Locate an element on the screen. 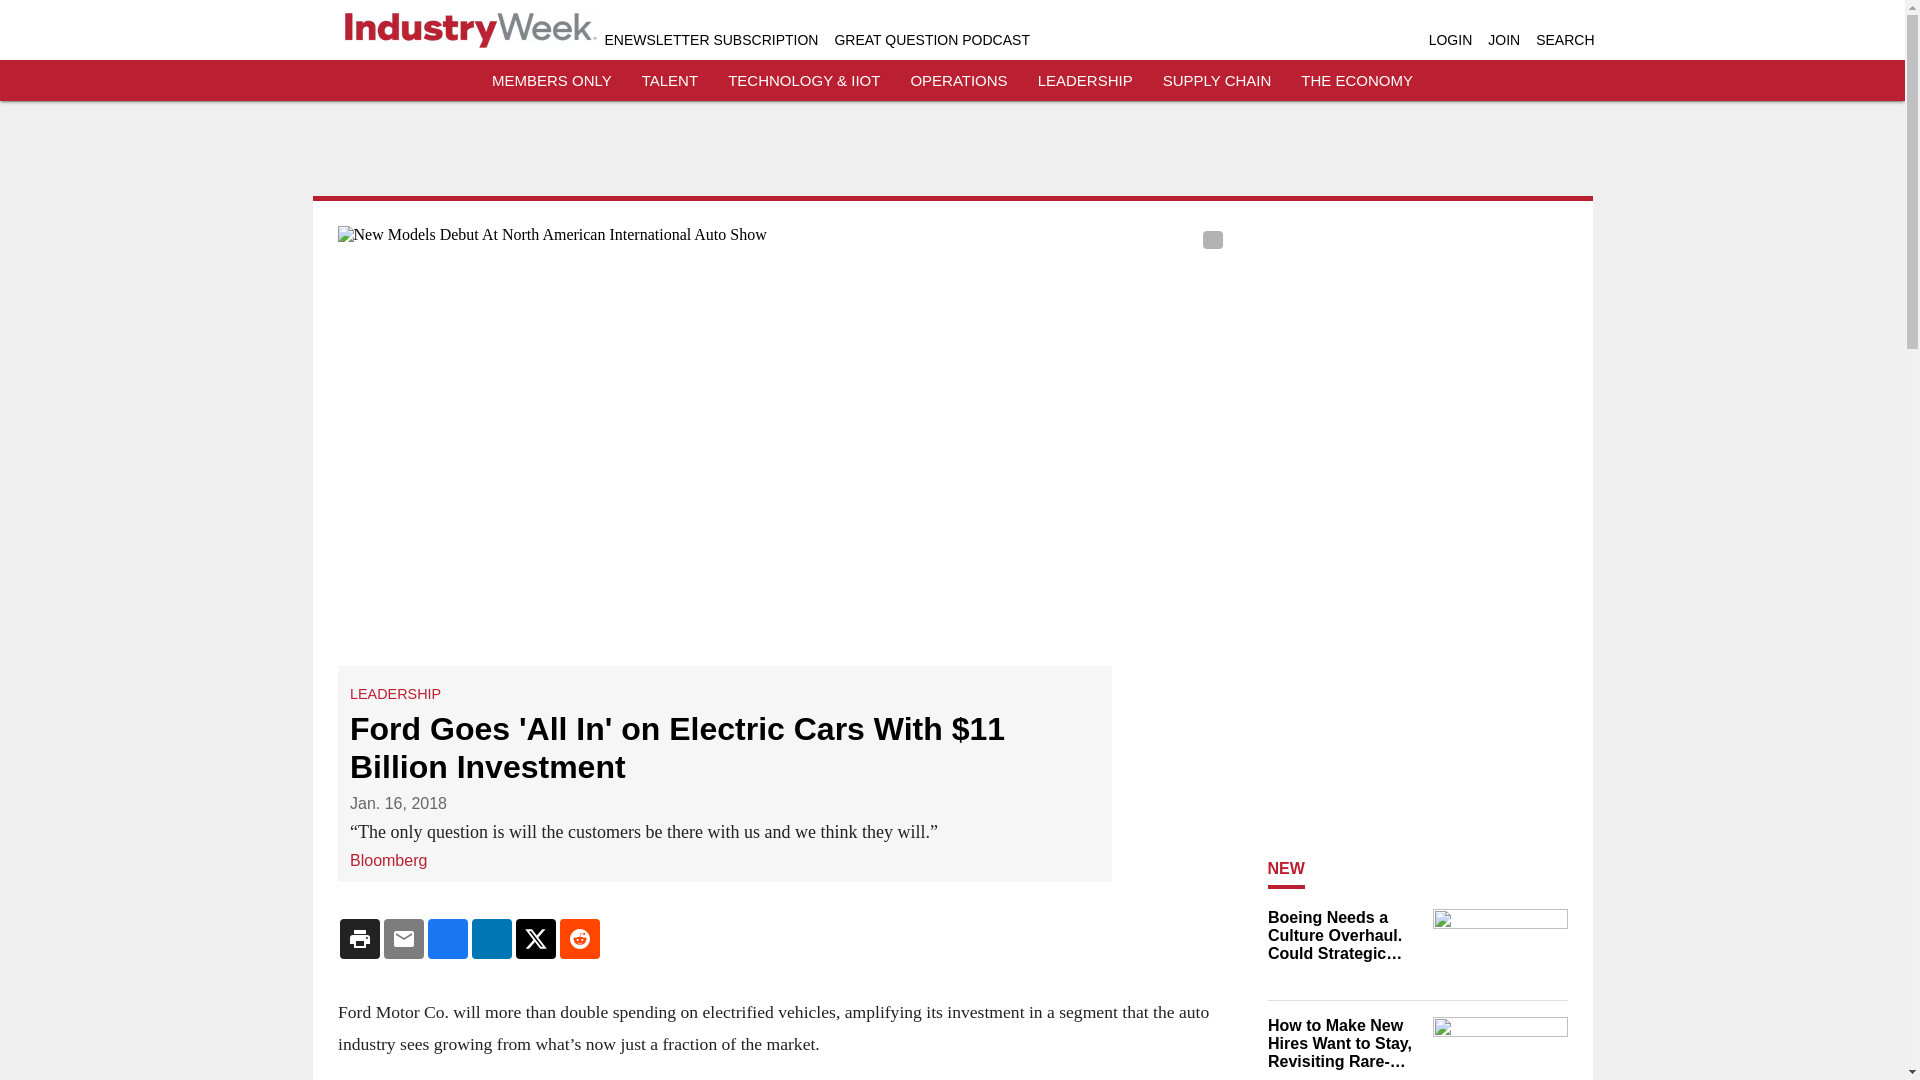 The height and width of the screenshot is (1080, 1920). LEADERSHIP is located at coordinates (395, 694).